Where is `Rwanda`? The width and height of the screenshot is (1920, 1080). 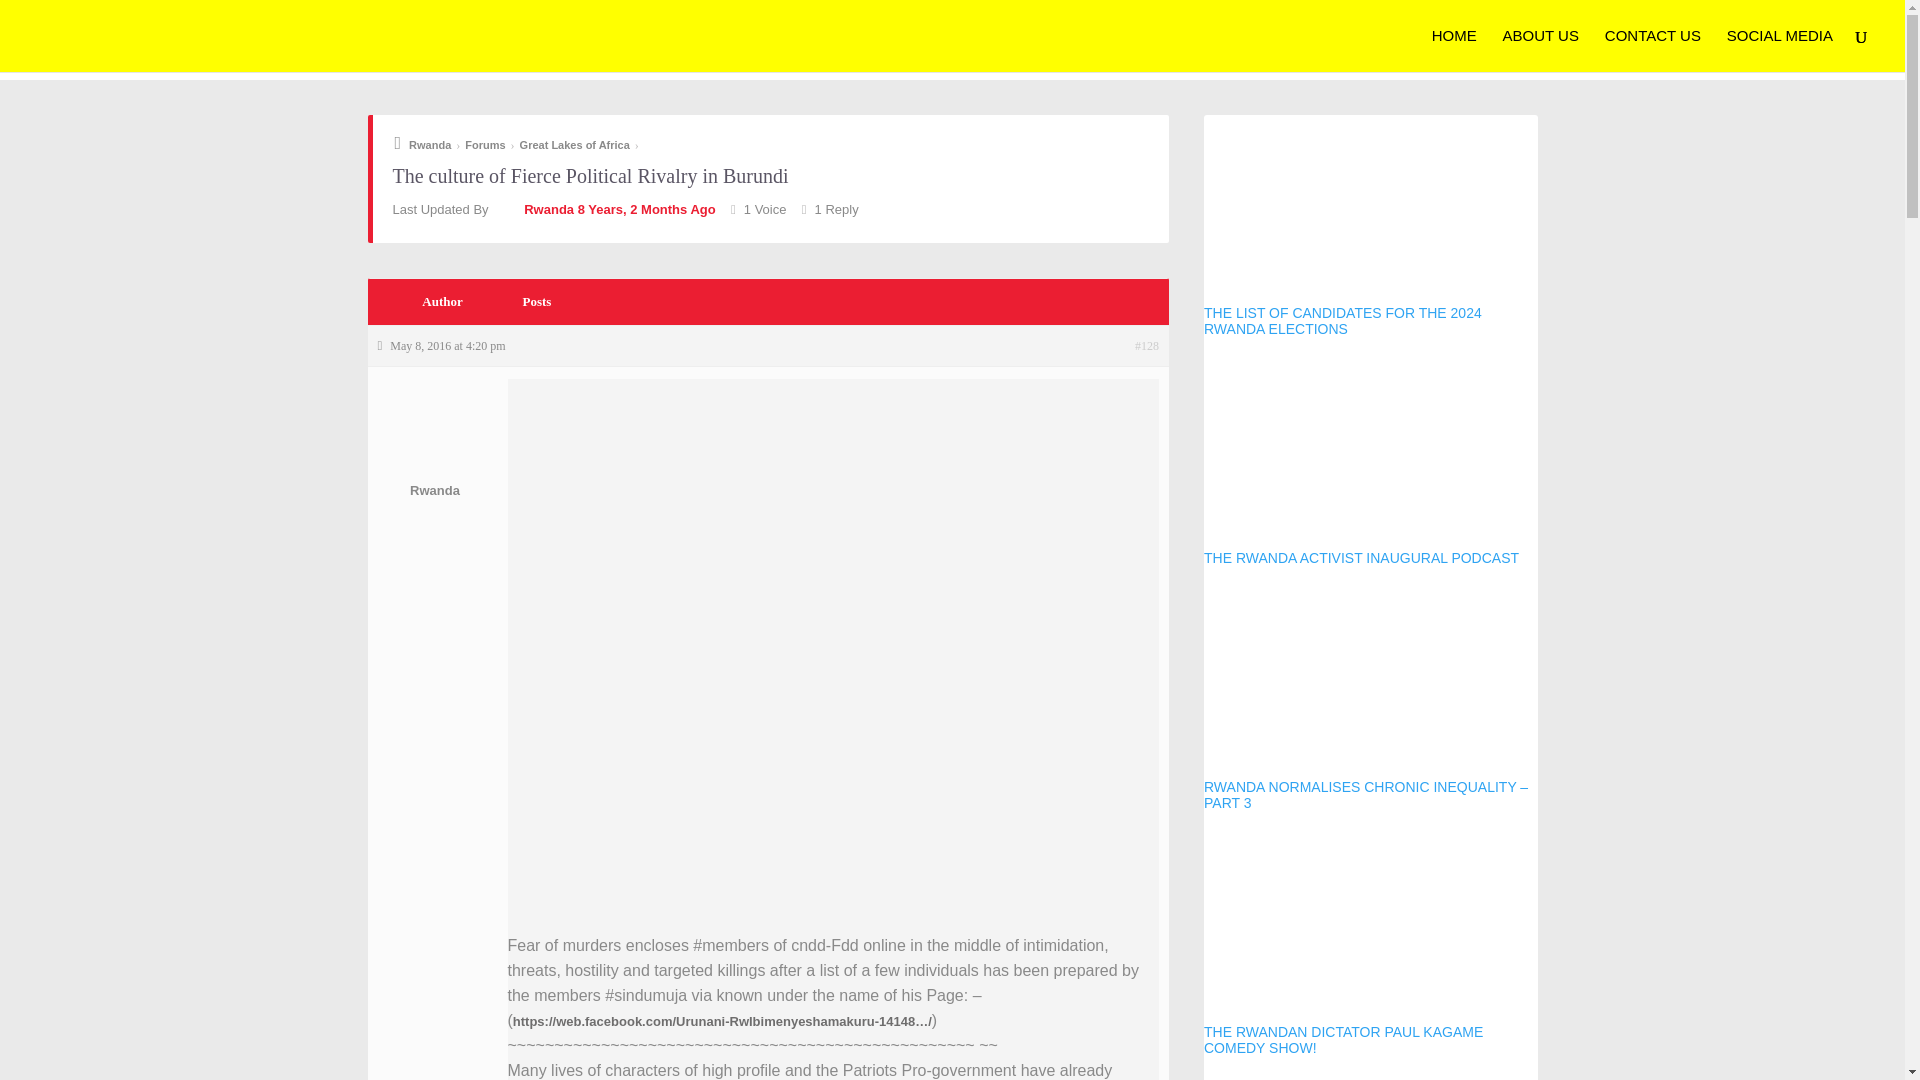
Rwanda is located at coordinates (532, 209).